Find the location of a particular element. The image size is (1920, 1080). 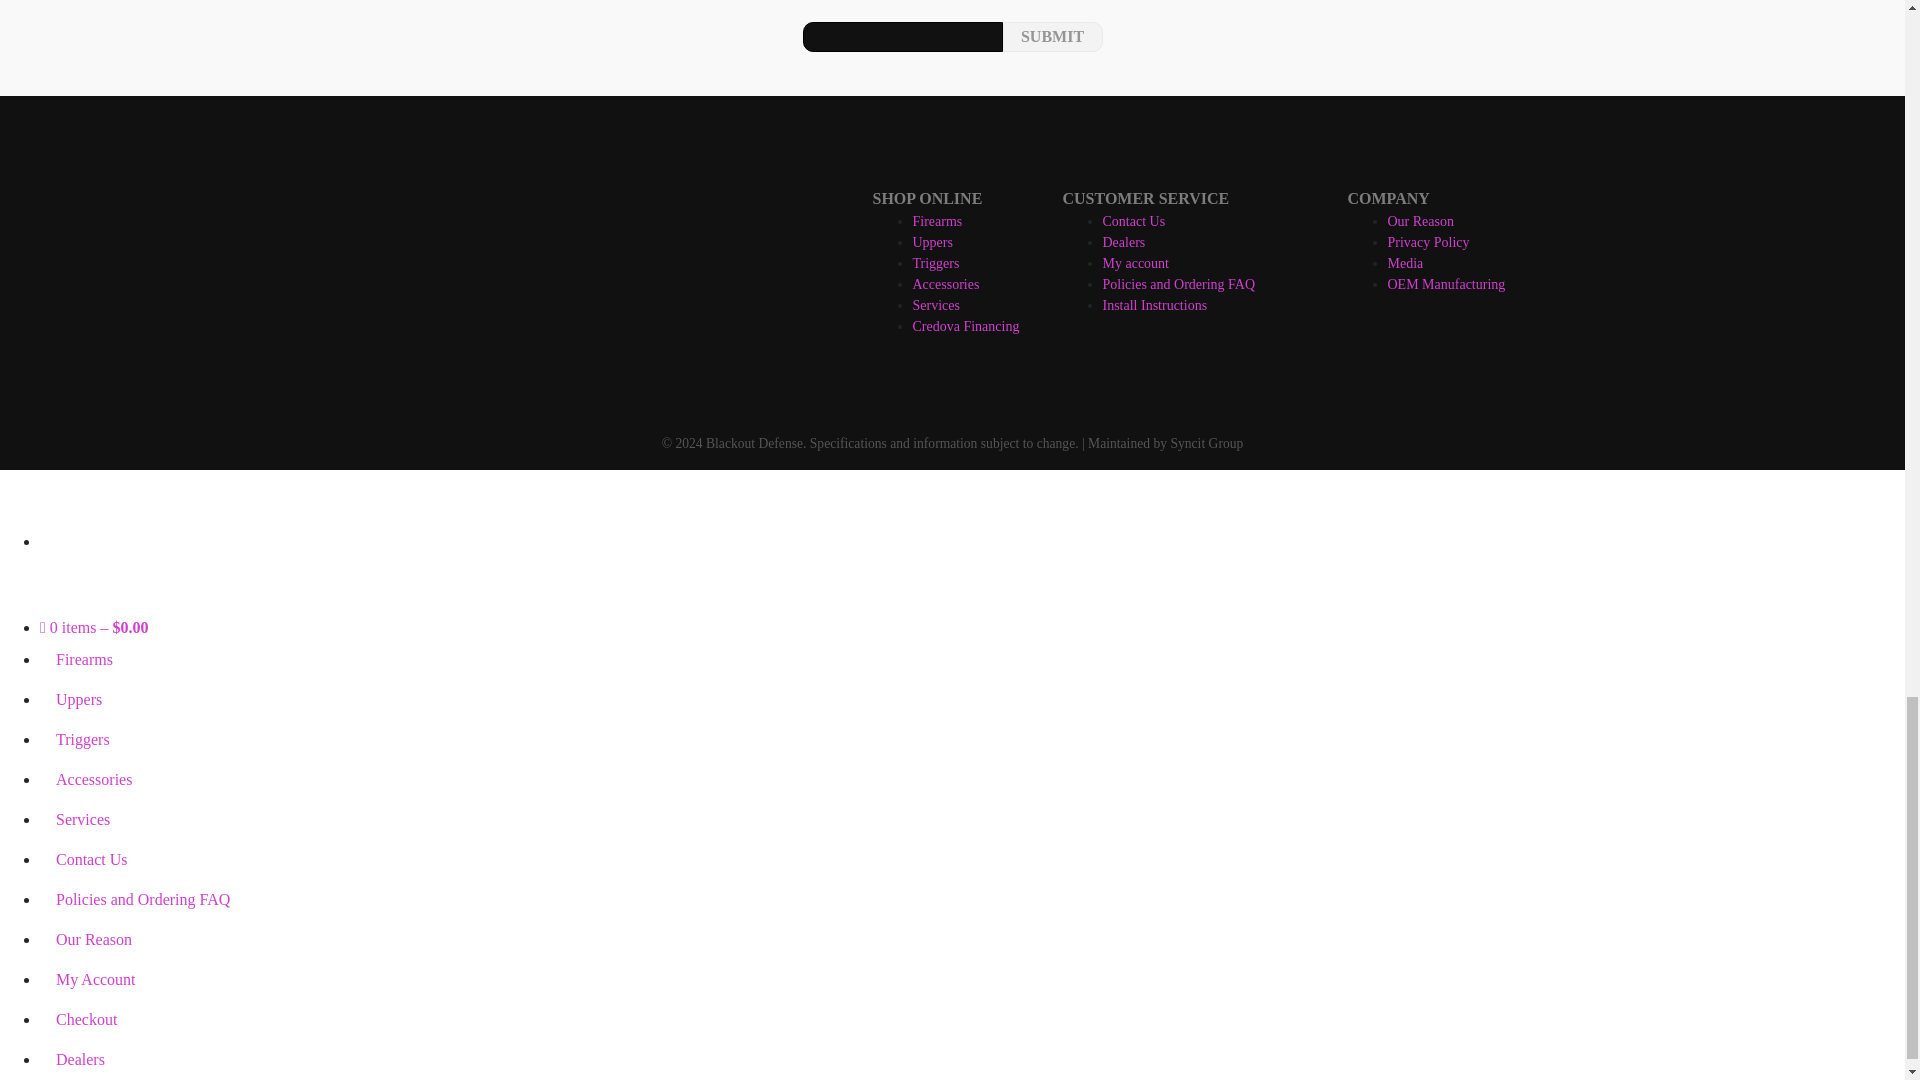

Uppers is located at coordinates (932, 242).